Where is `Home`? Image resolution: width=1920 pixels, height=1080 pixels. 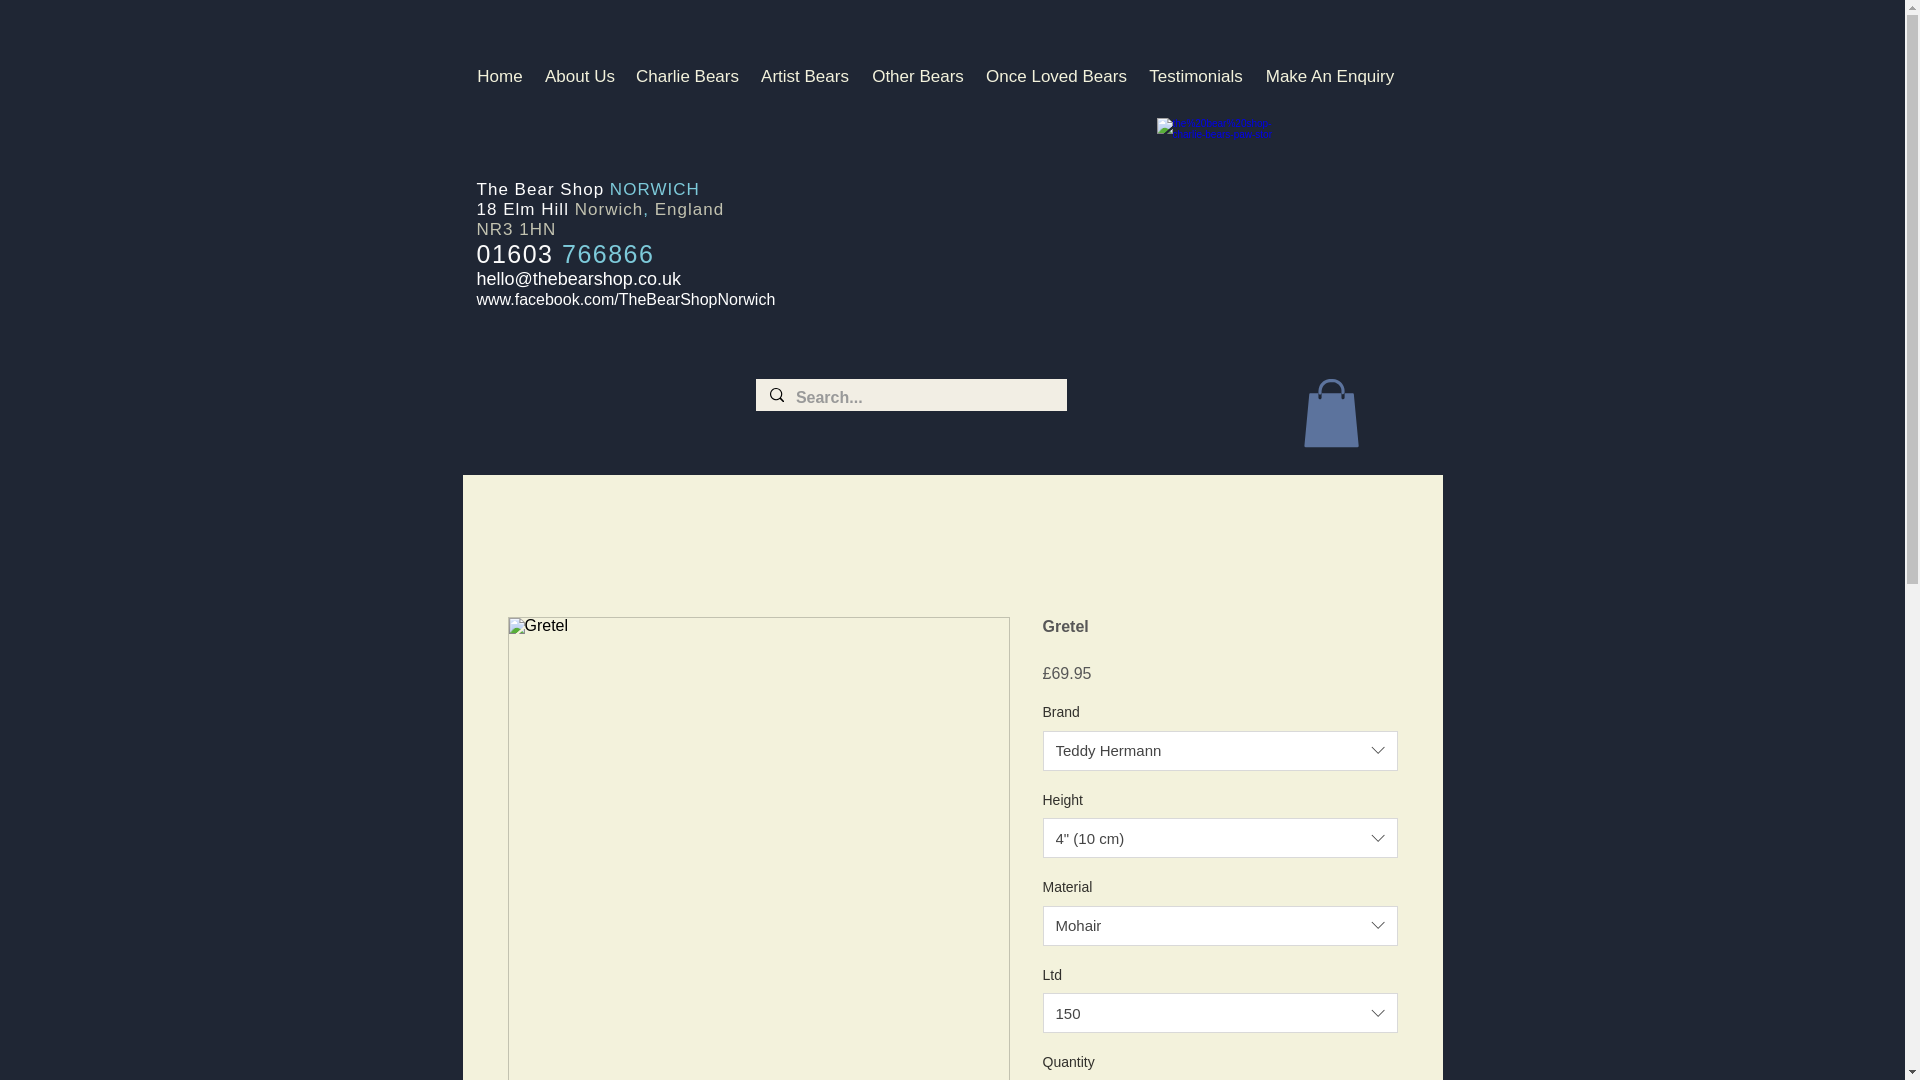 Home is located at coordinates (500, 76).